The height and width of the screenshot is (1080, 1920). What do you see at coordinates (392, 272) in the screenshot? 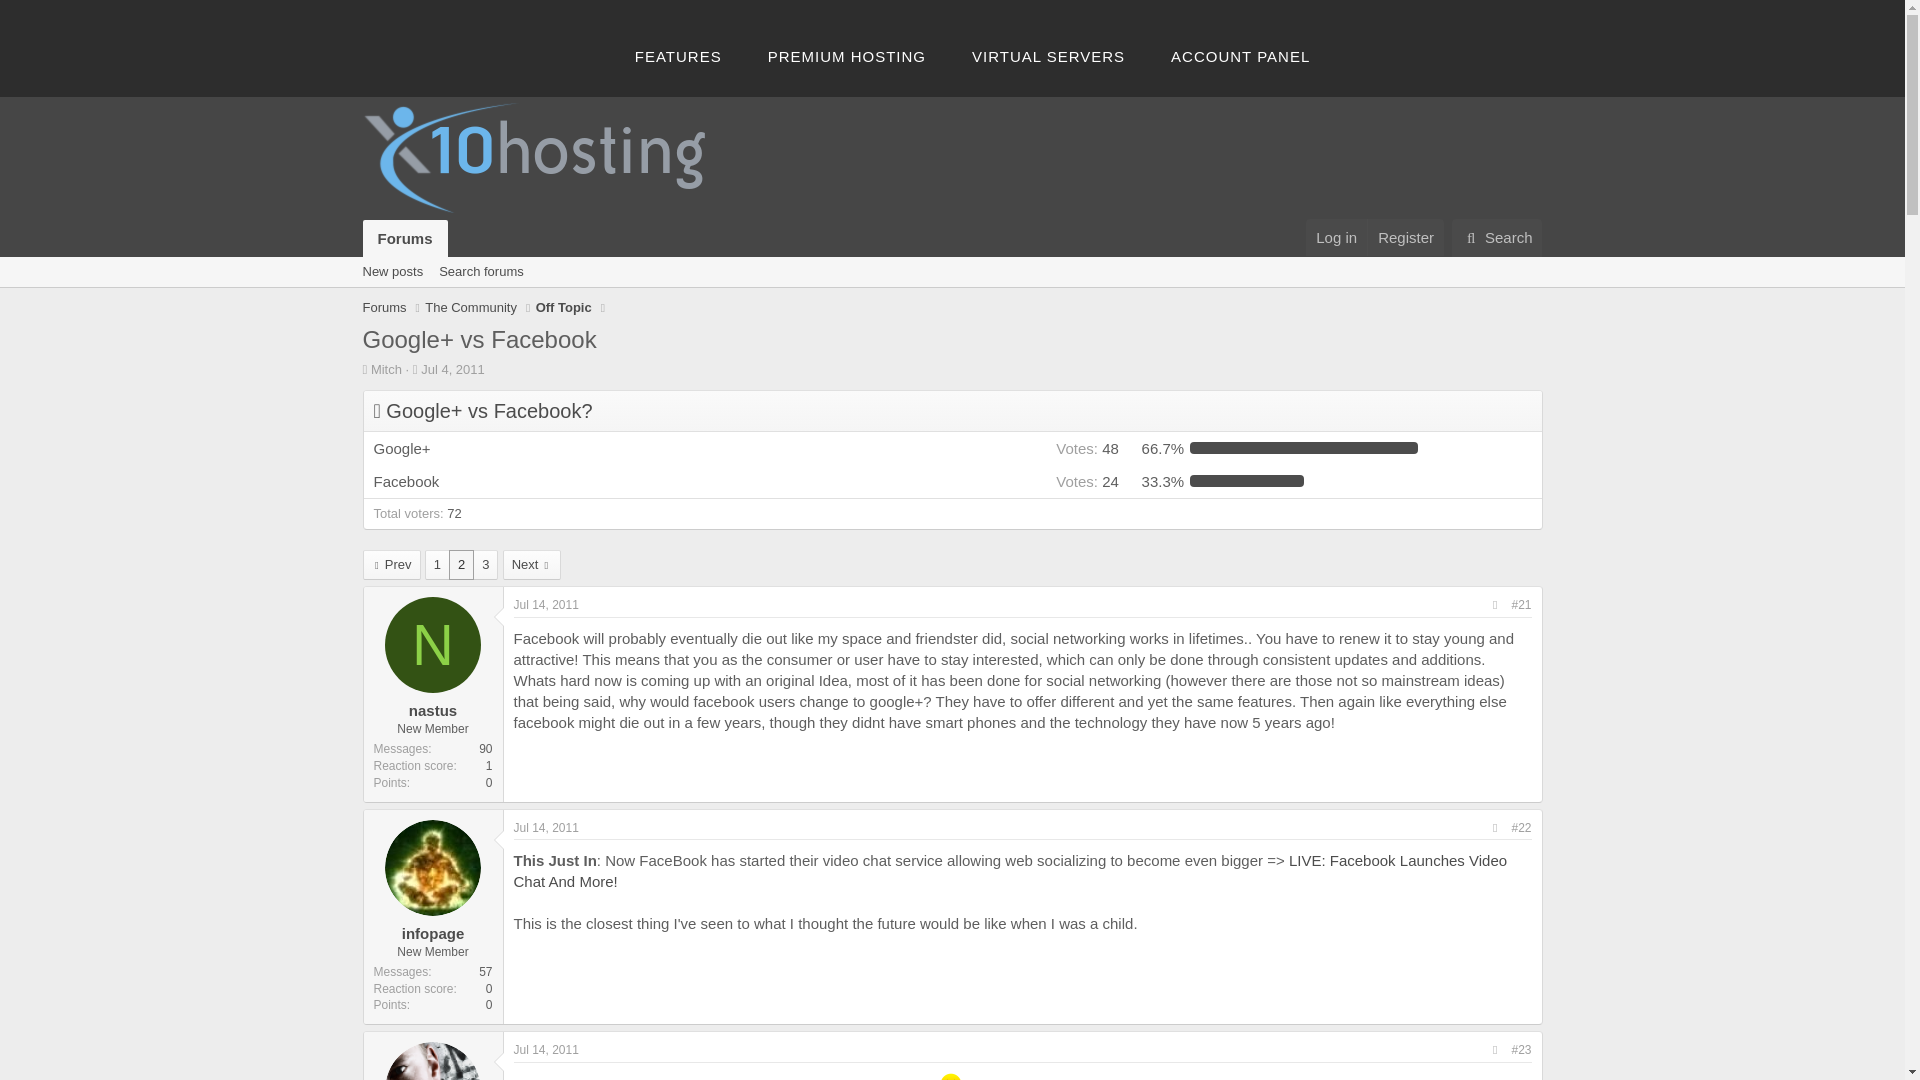
I see `New posts` at bounding box center [392, 272].